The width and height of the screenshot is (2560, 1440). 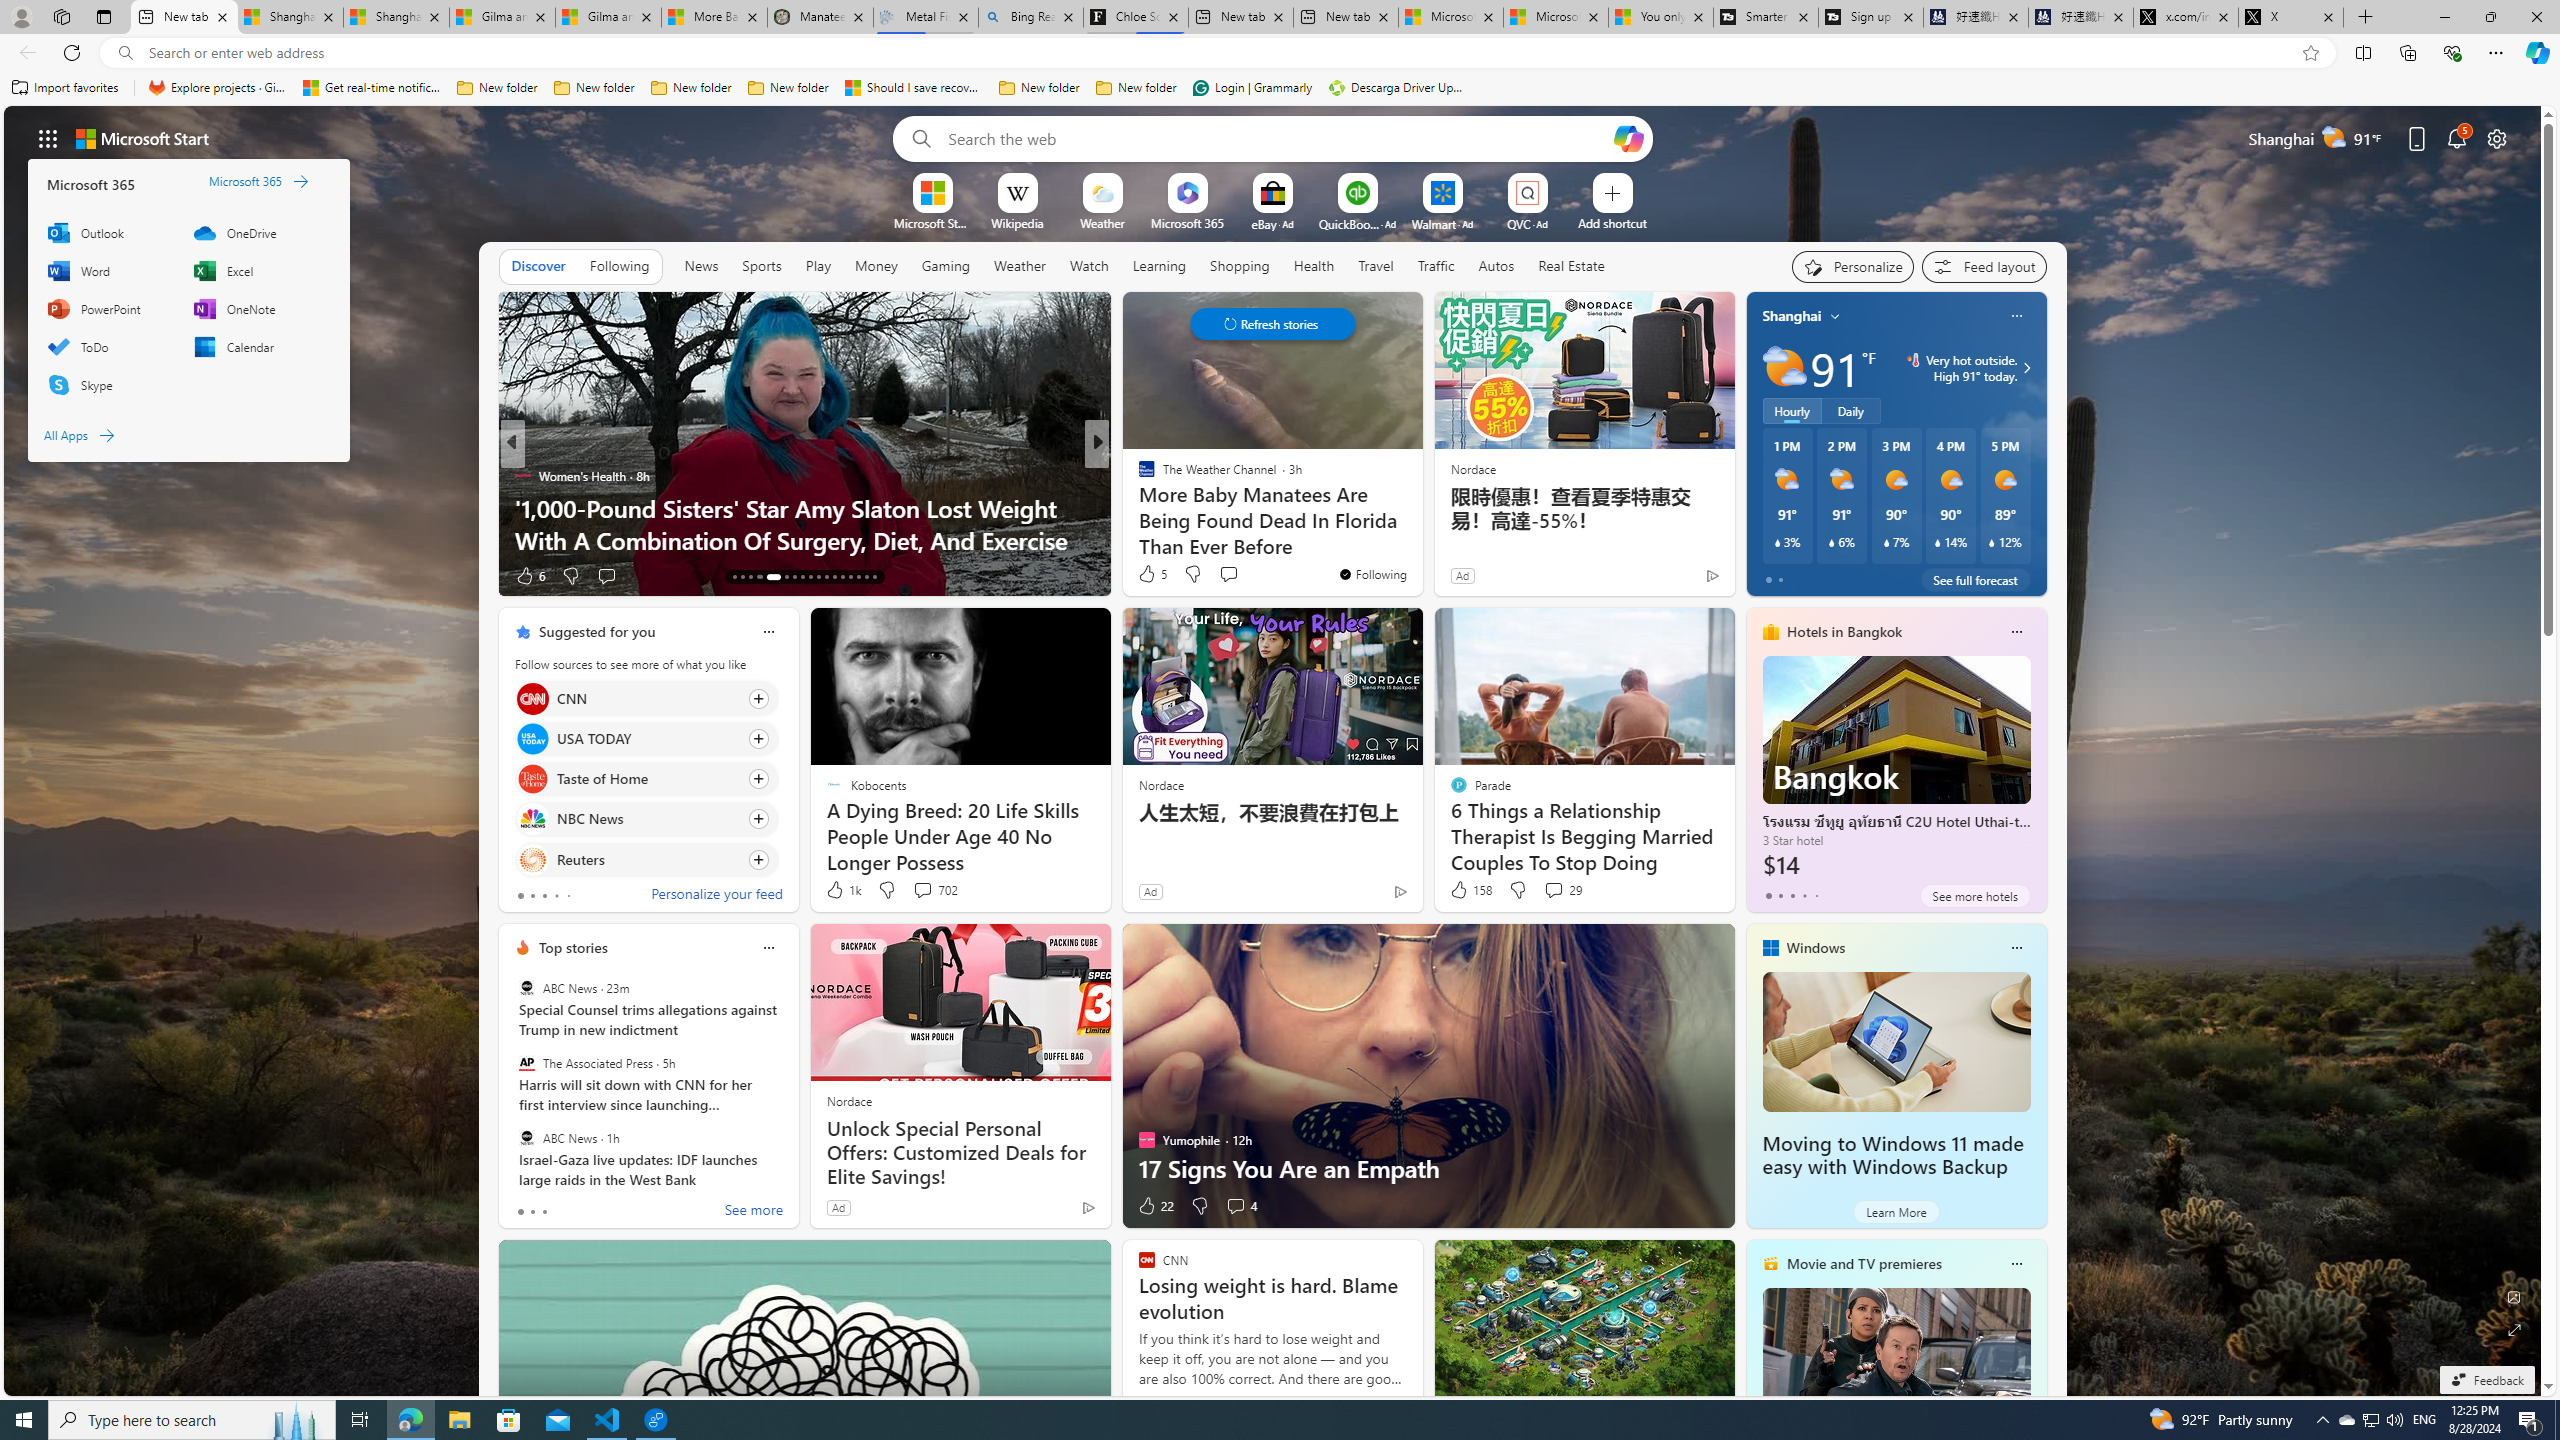 I want to click on Calendar, so click(x=256, y=346).